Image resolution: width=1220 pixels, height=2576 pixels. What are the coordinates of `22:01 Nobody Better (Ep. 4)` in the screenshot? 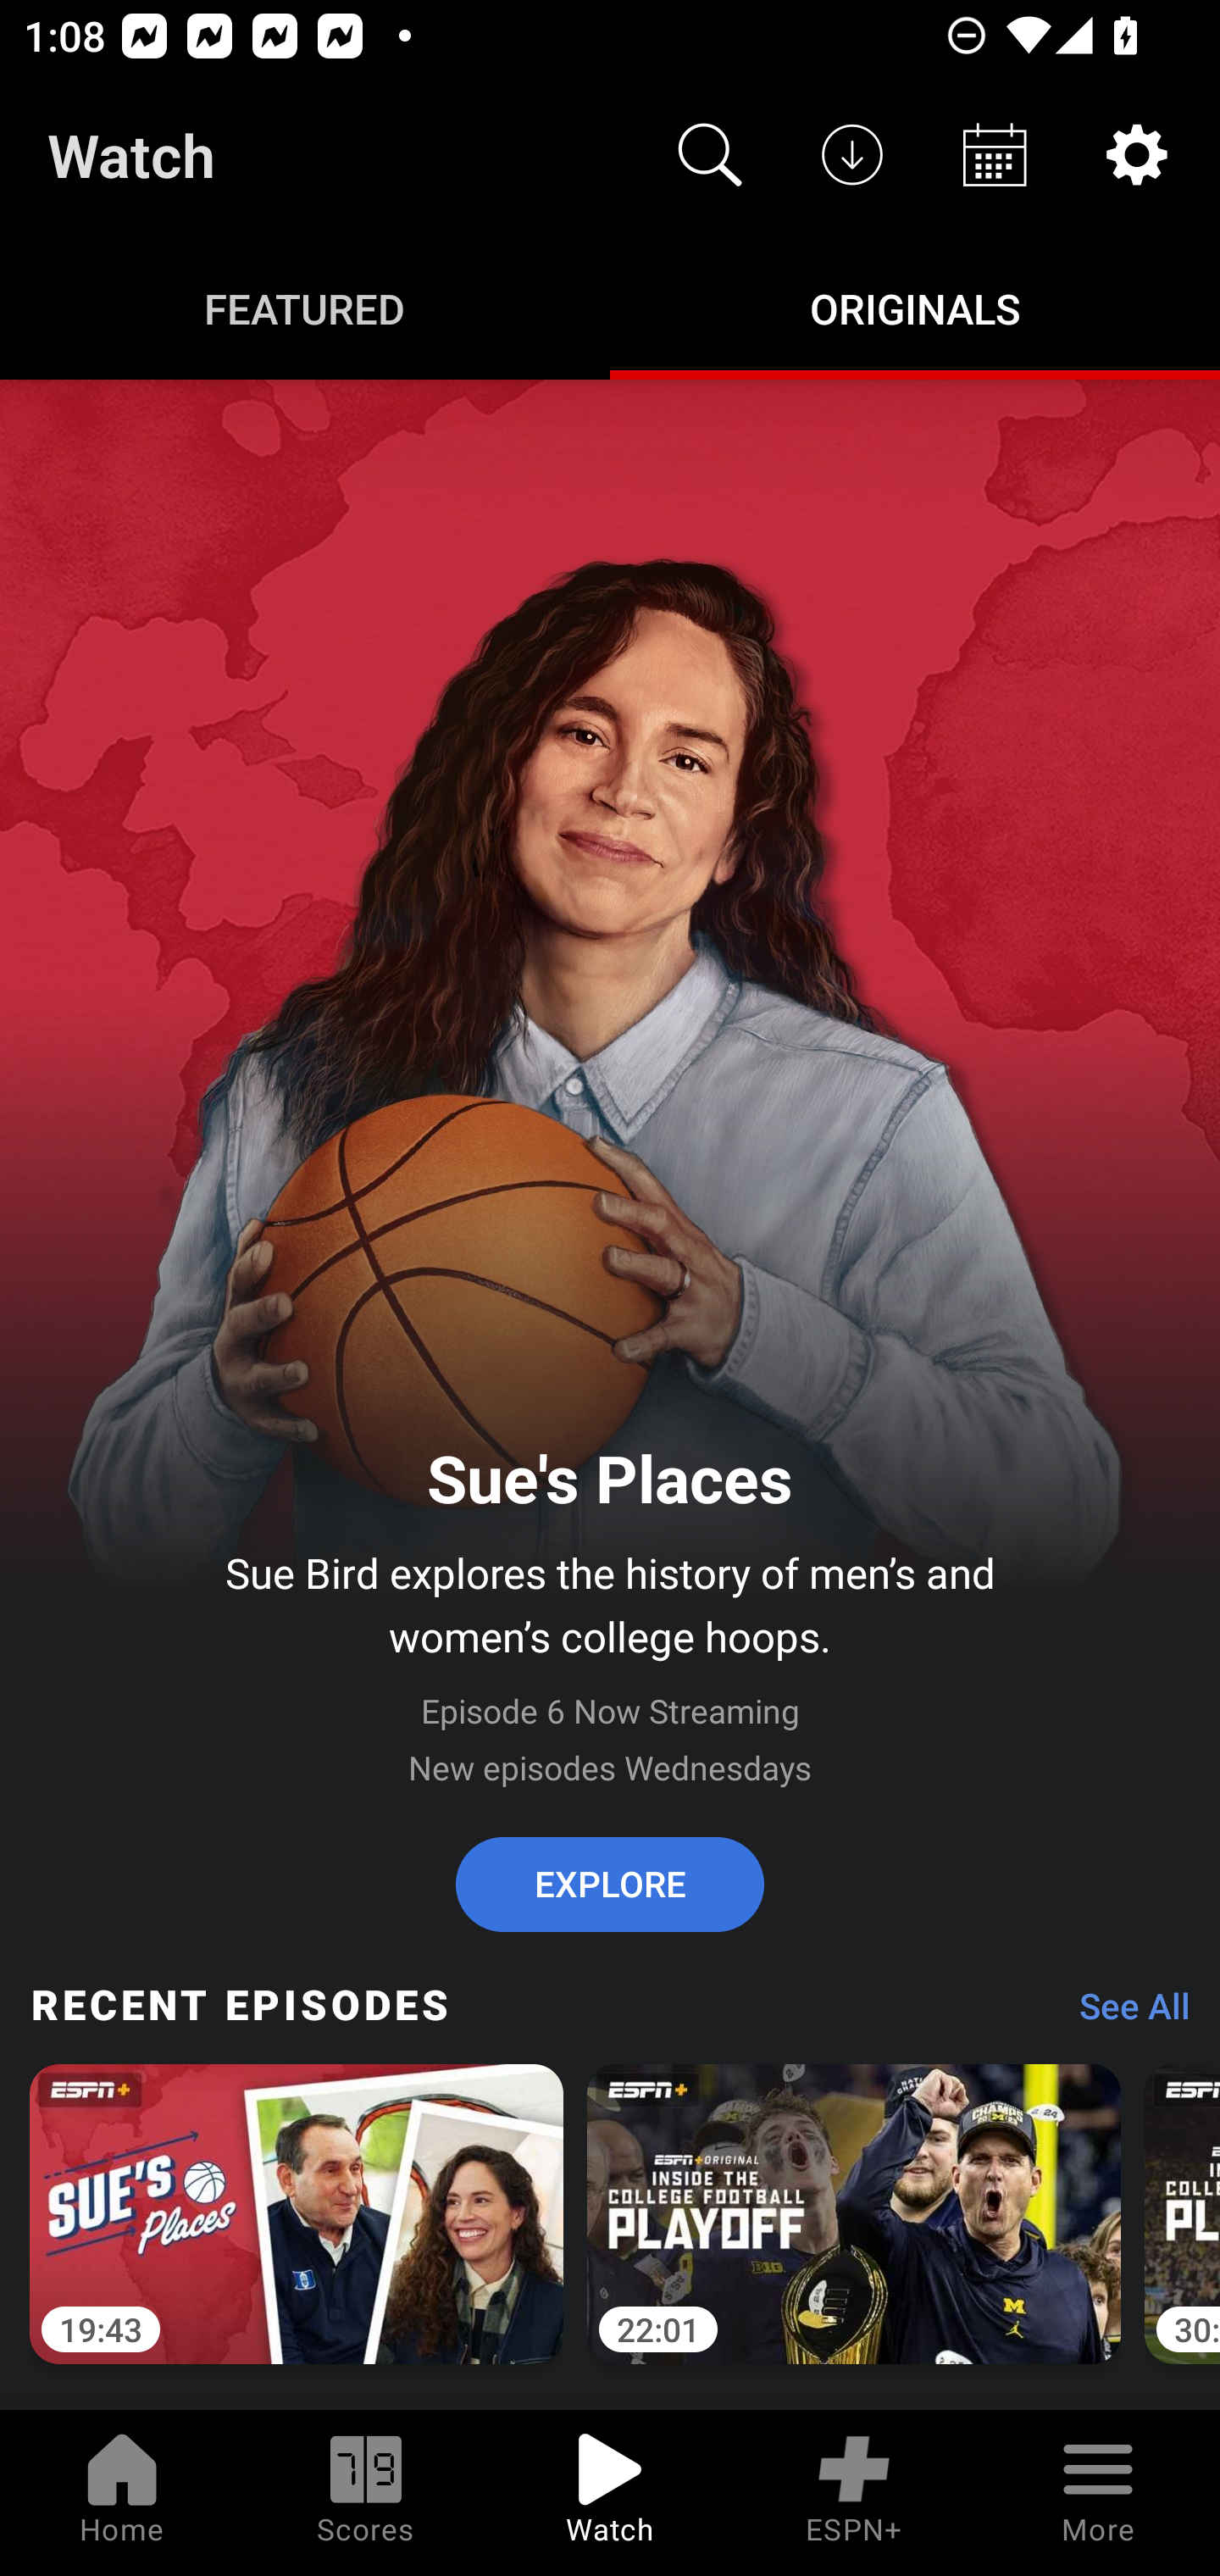 It's located at (854, 2232).